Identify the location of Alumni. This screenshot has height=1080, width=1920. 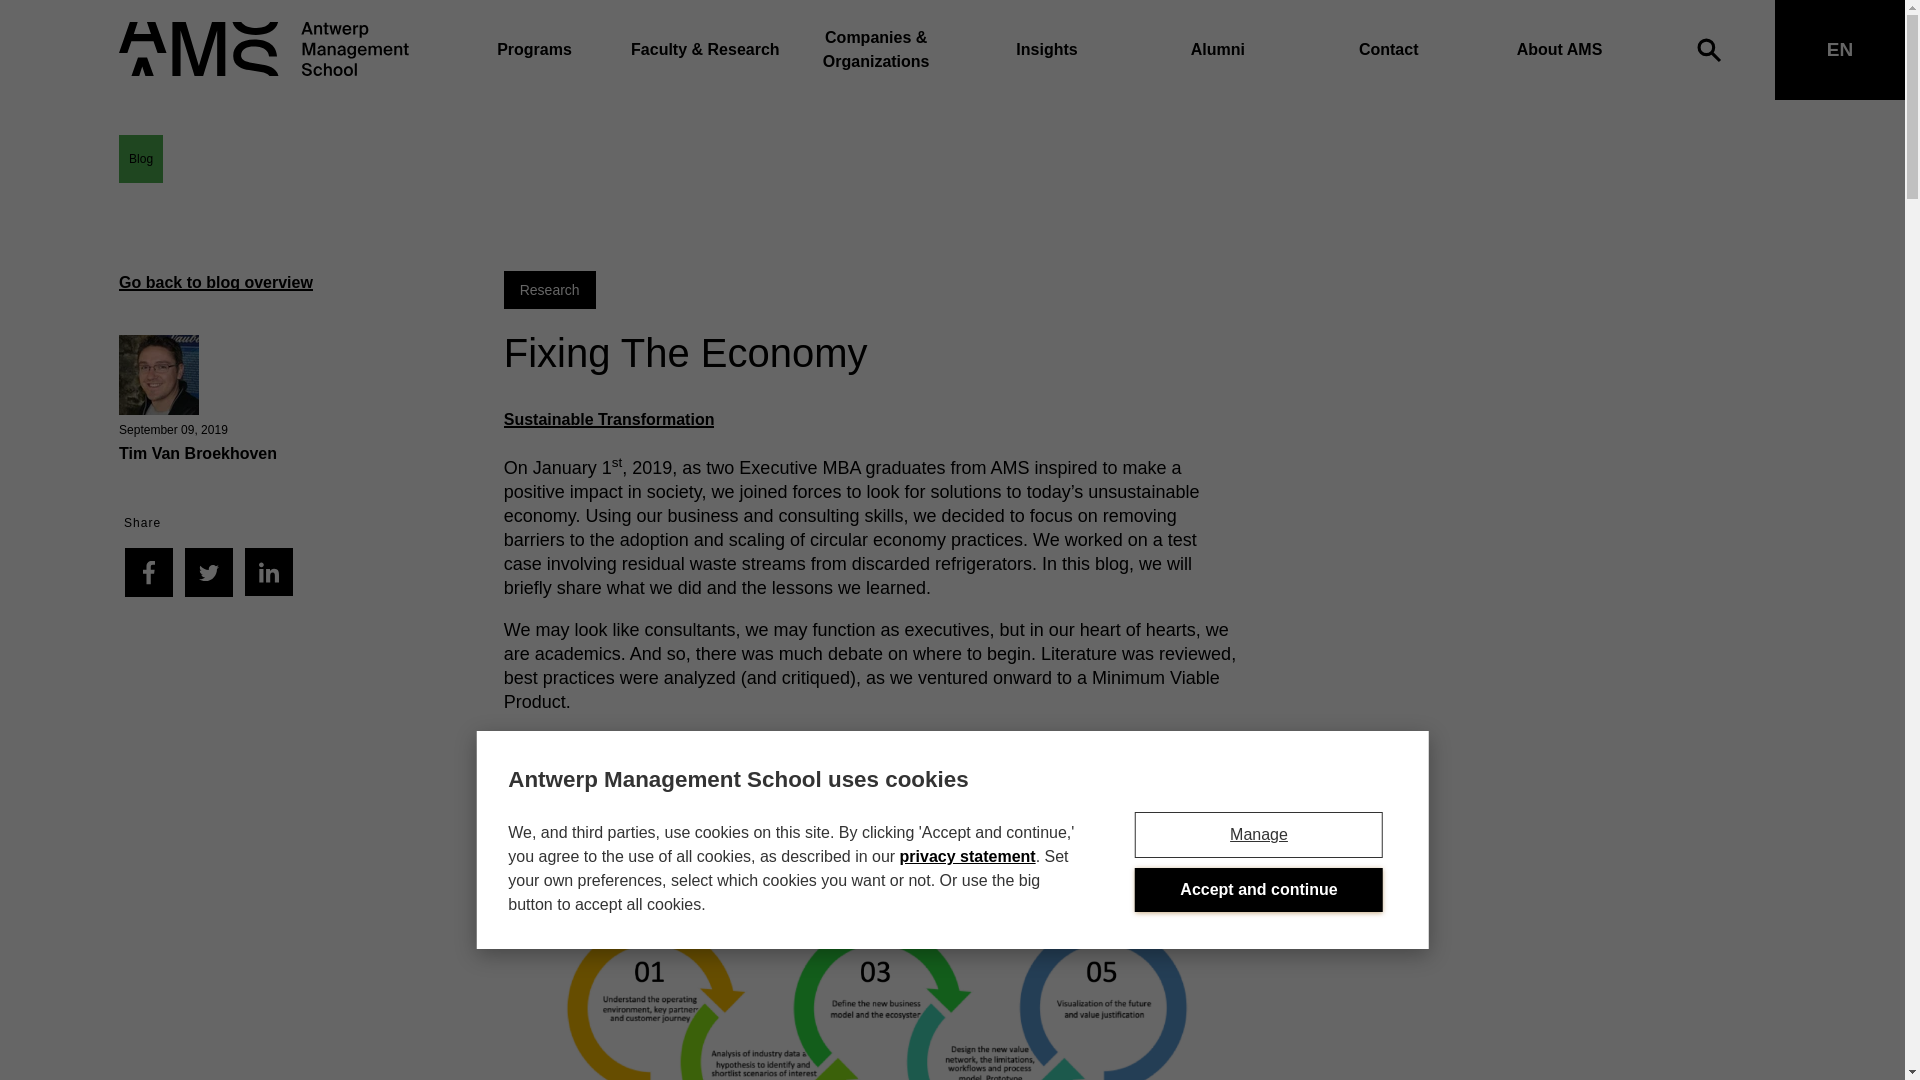
(1218, 50).